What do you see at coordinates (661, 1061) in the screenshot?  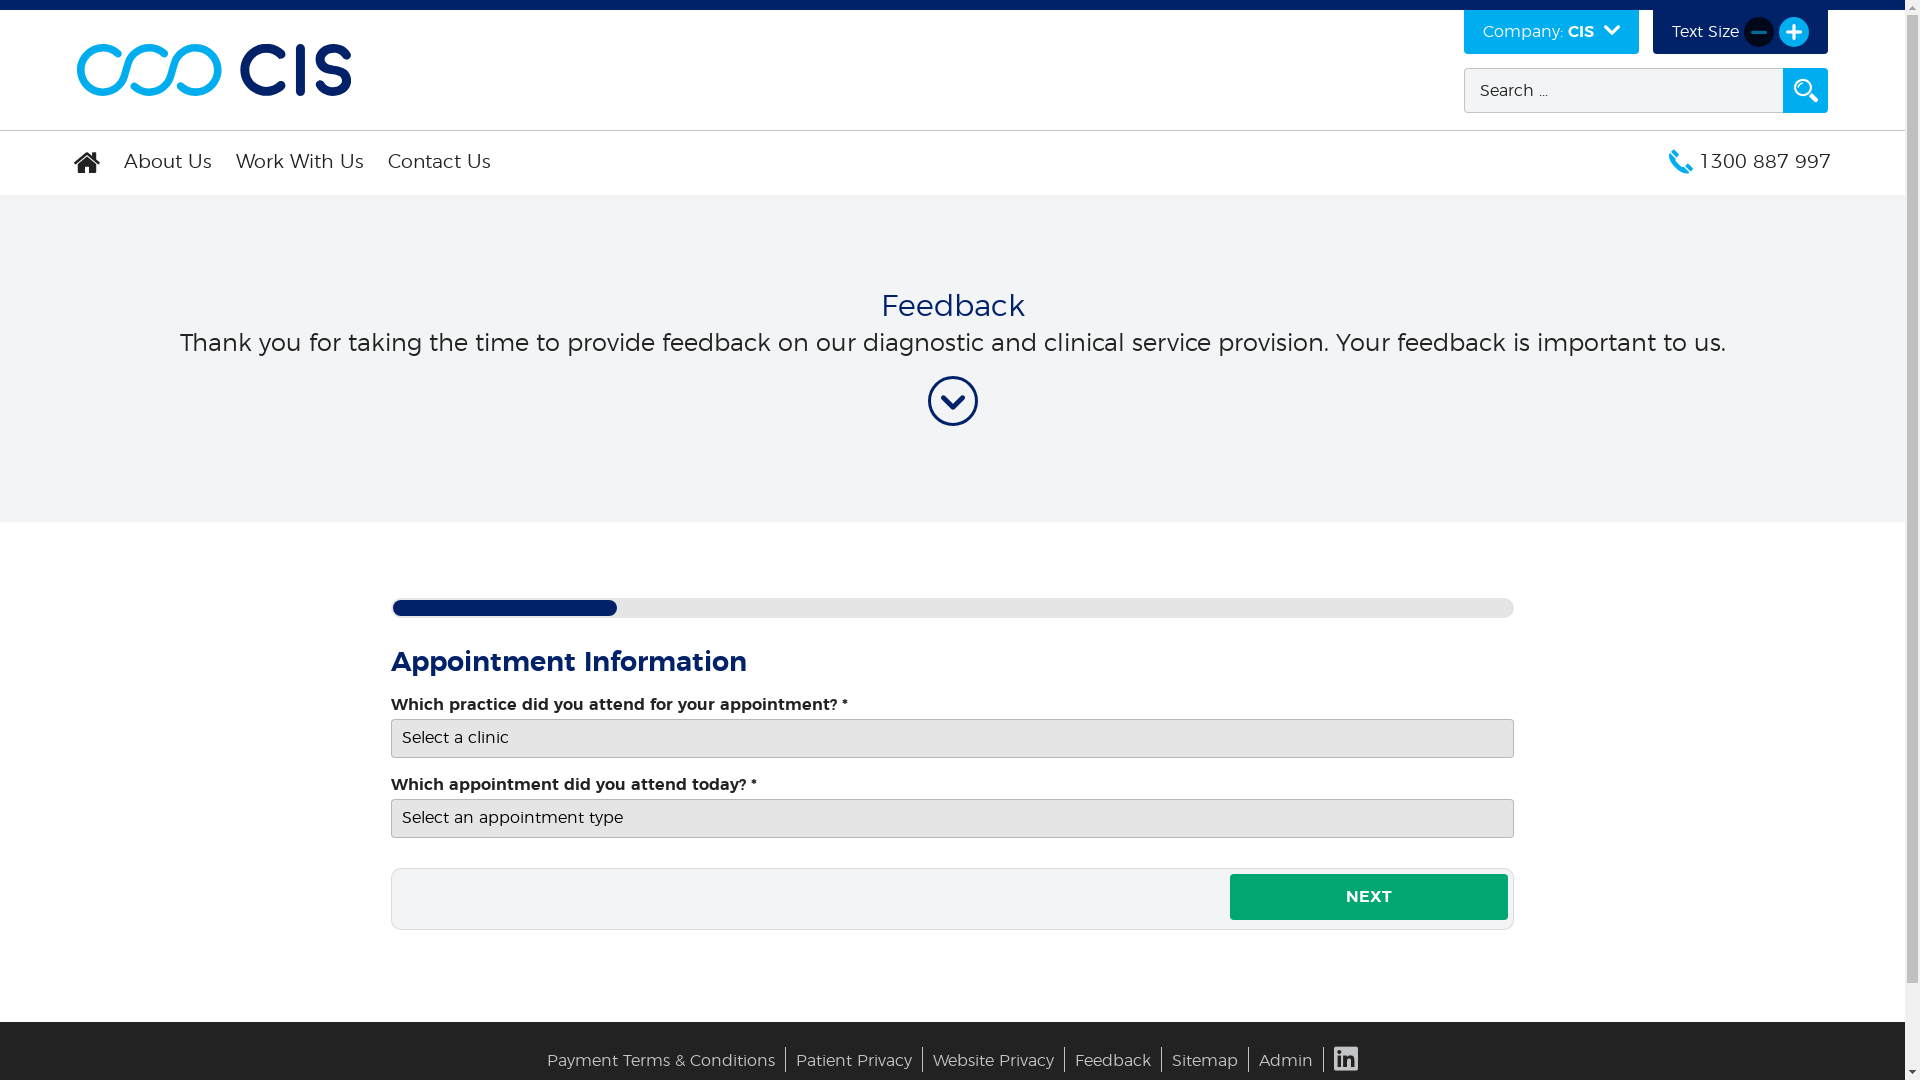 I see `Payment Terms & Conditions` at bounding box center [661, 1061].